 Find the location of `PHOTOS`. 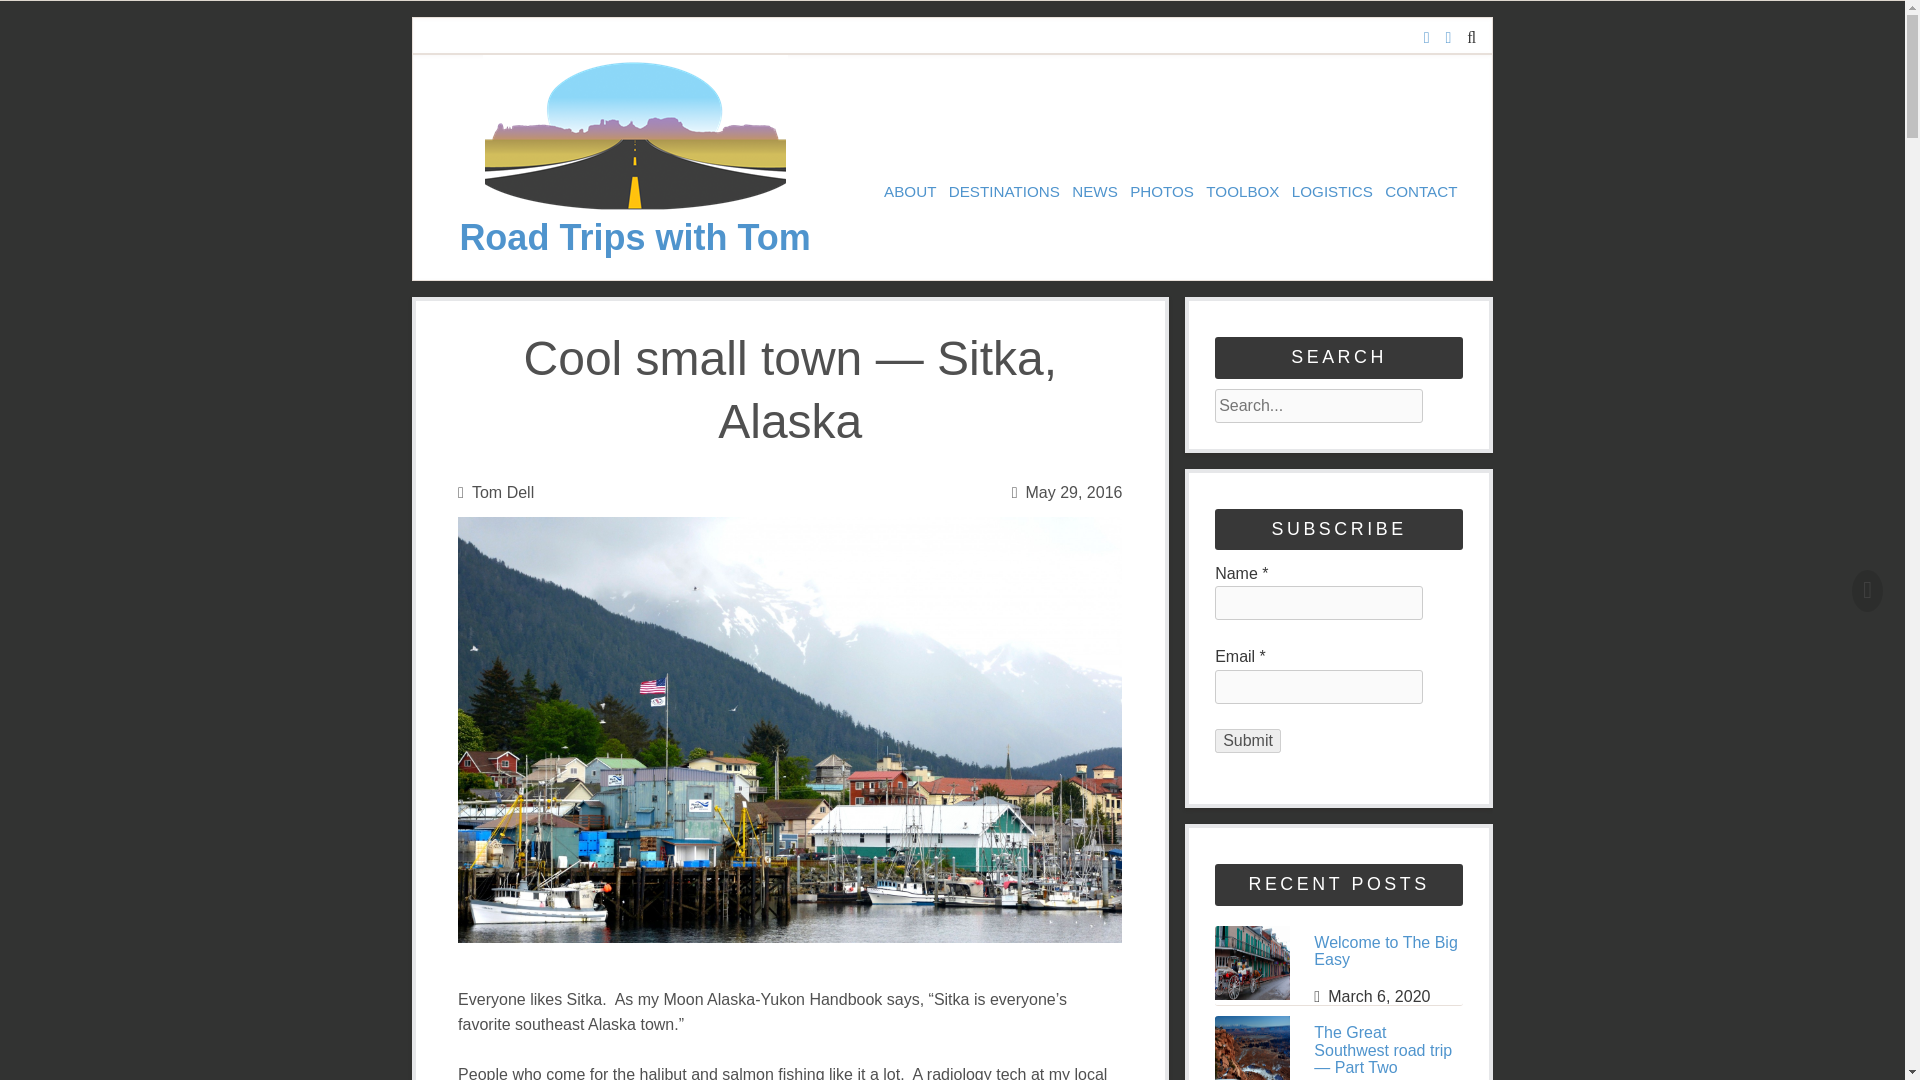

PHOTOS is located at coordinates (1162, 192).